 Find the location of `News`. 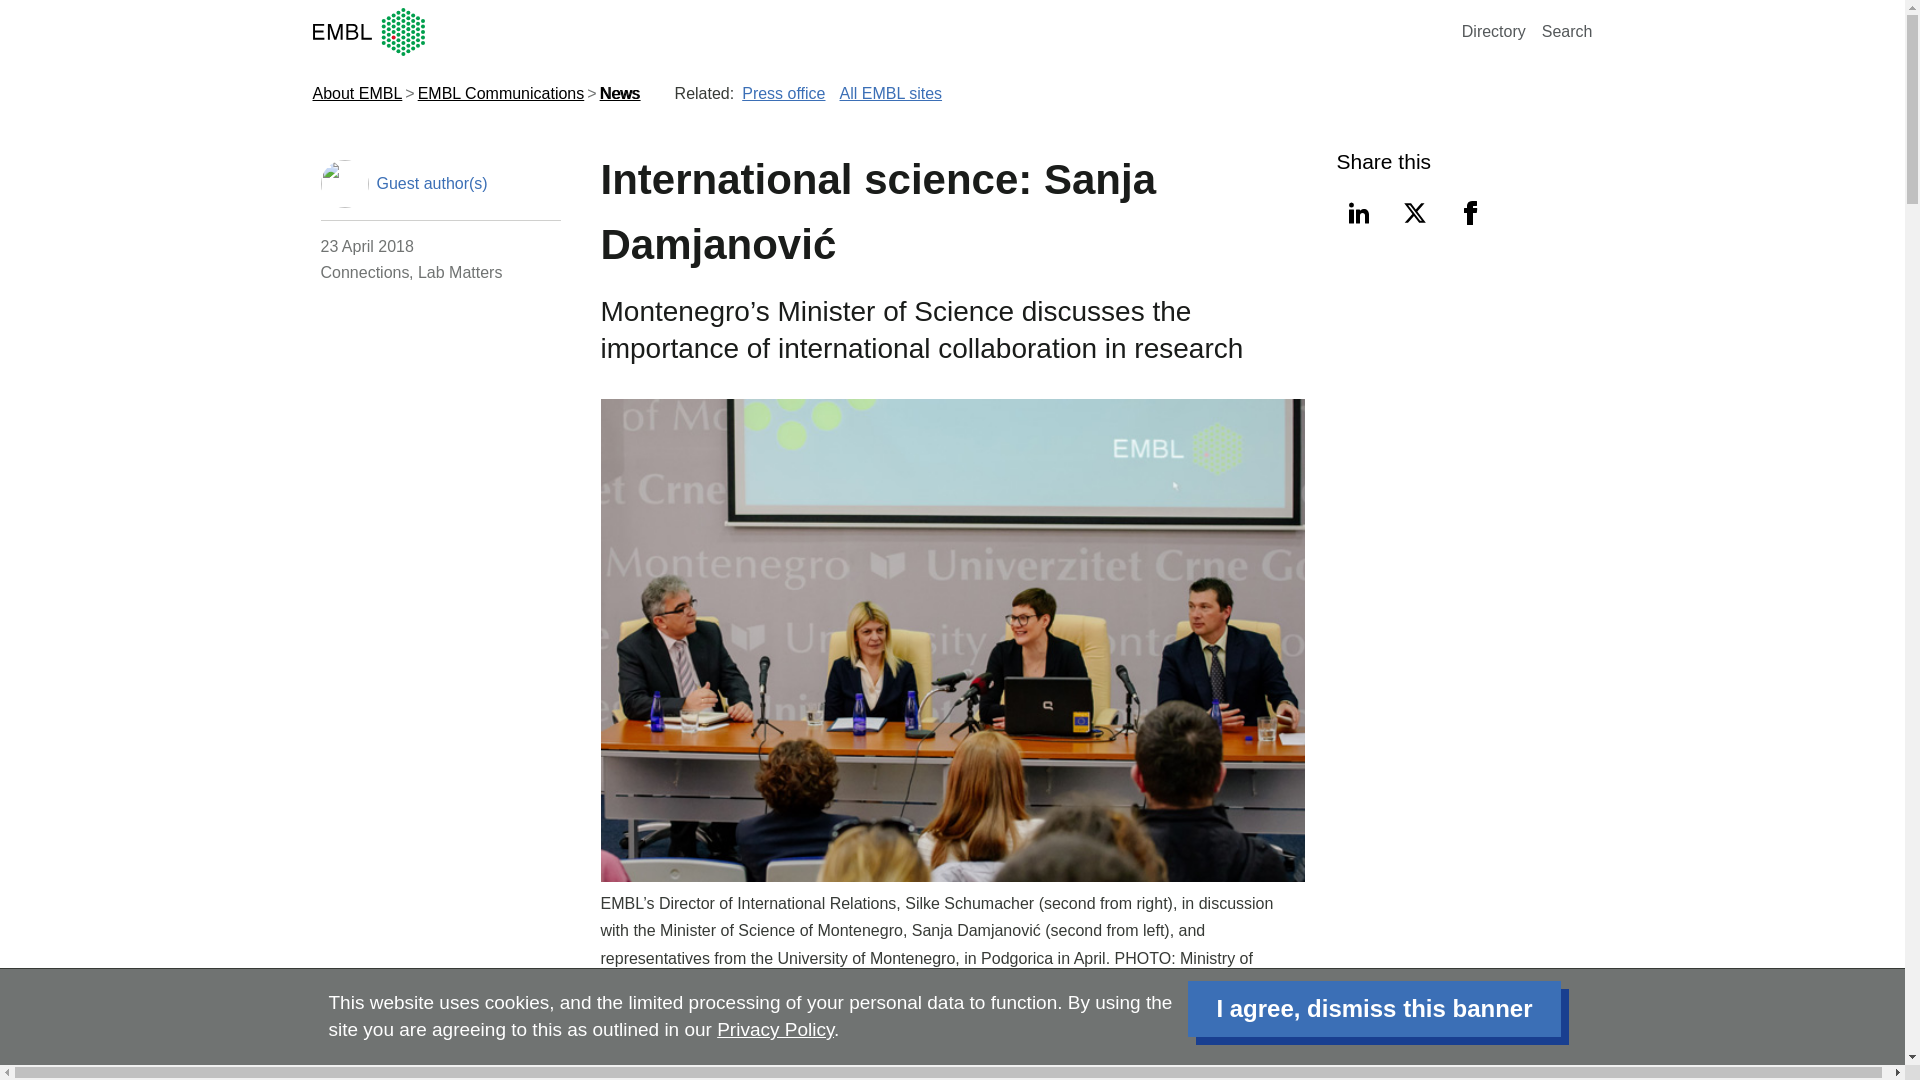

News is located at coordinates (619, 94).